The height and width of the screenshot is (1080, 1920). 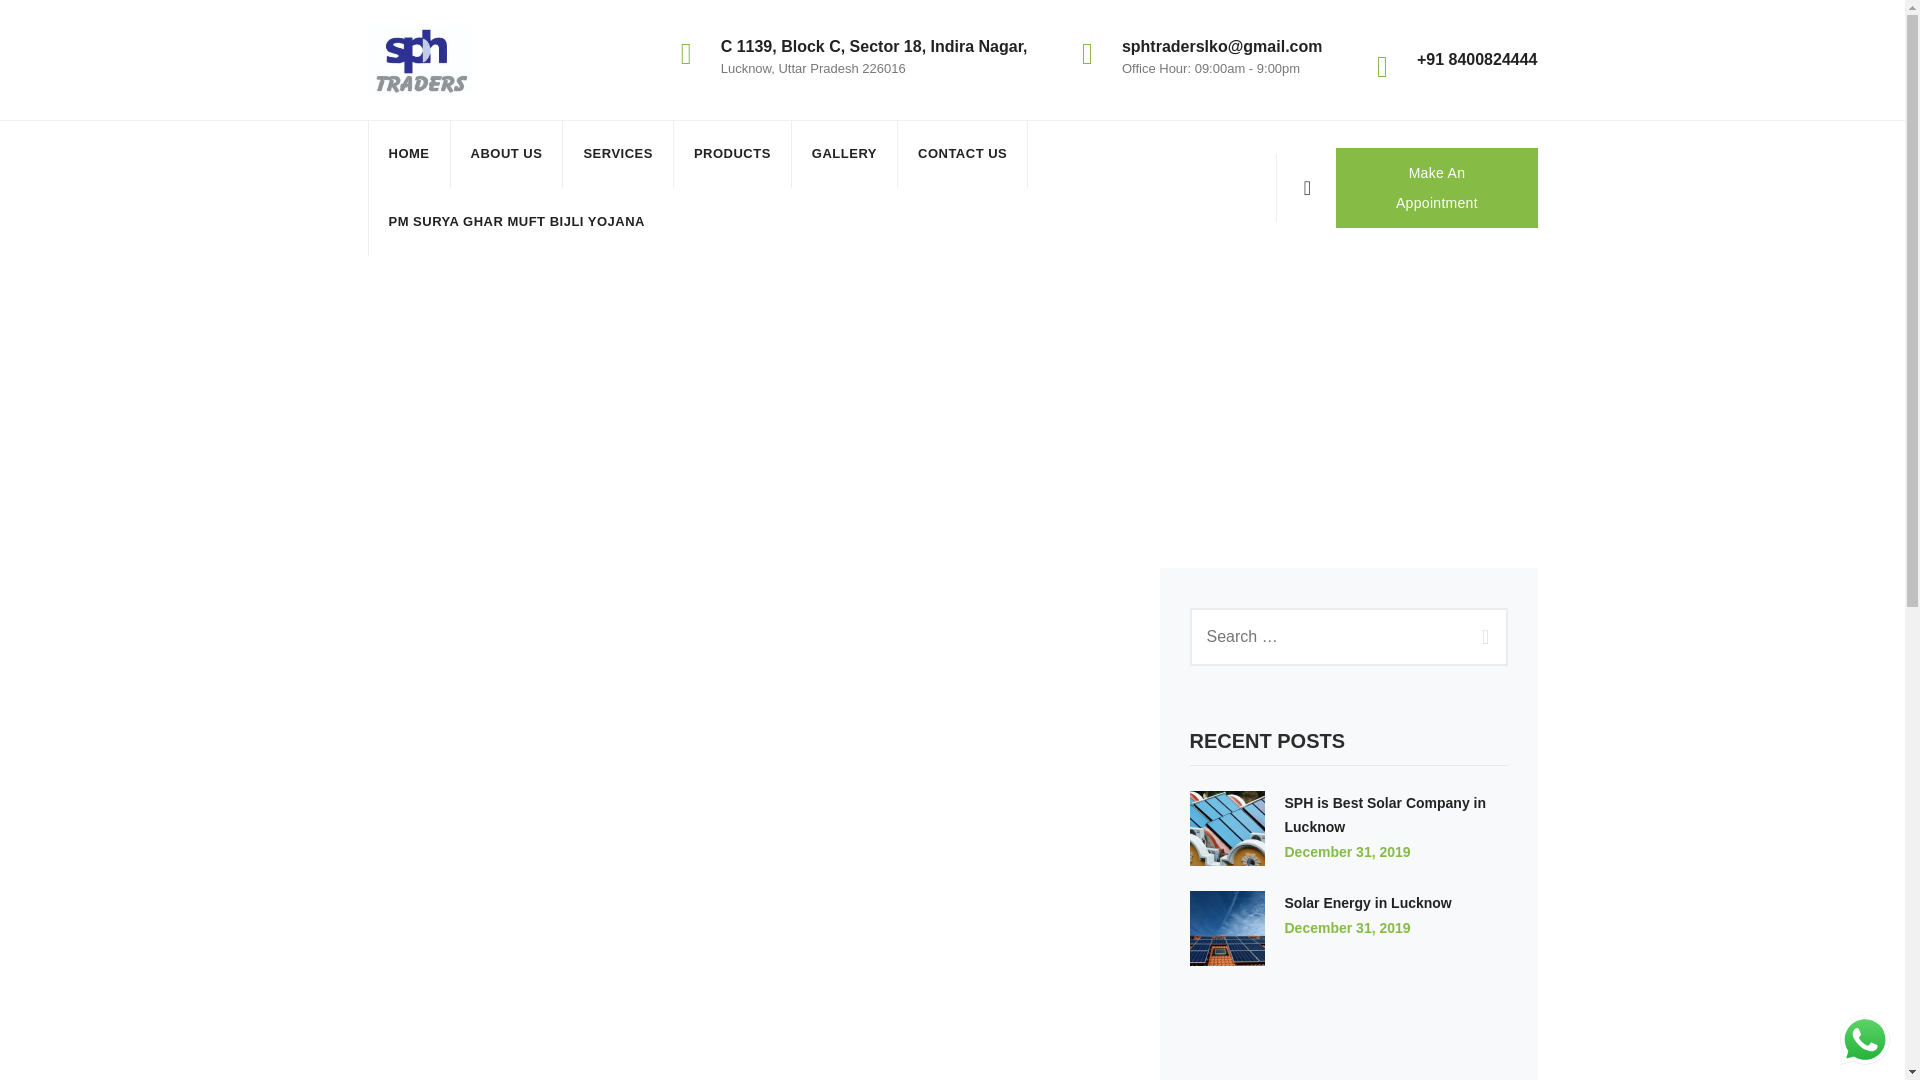 What do you see at coordinates (1436, 187) in the screenshot?
I see `Make An Appointment` at bounding box center [1436, 187].